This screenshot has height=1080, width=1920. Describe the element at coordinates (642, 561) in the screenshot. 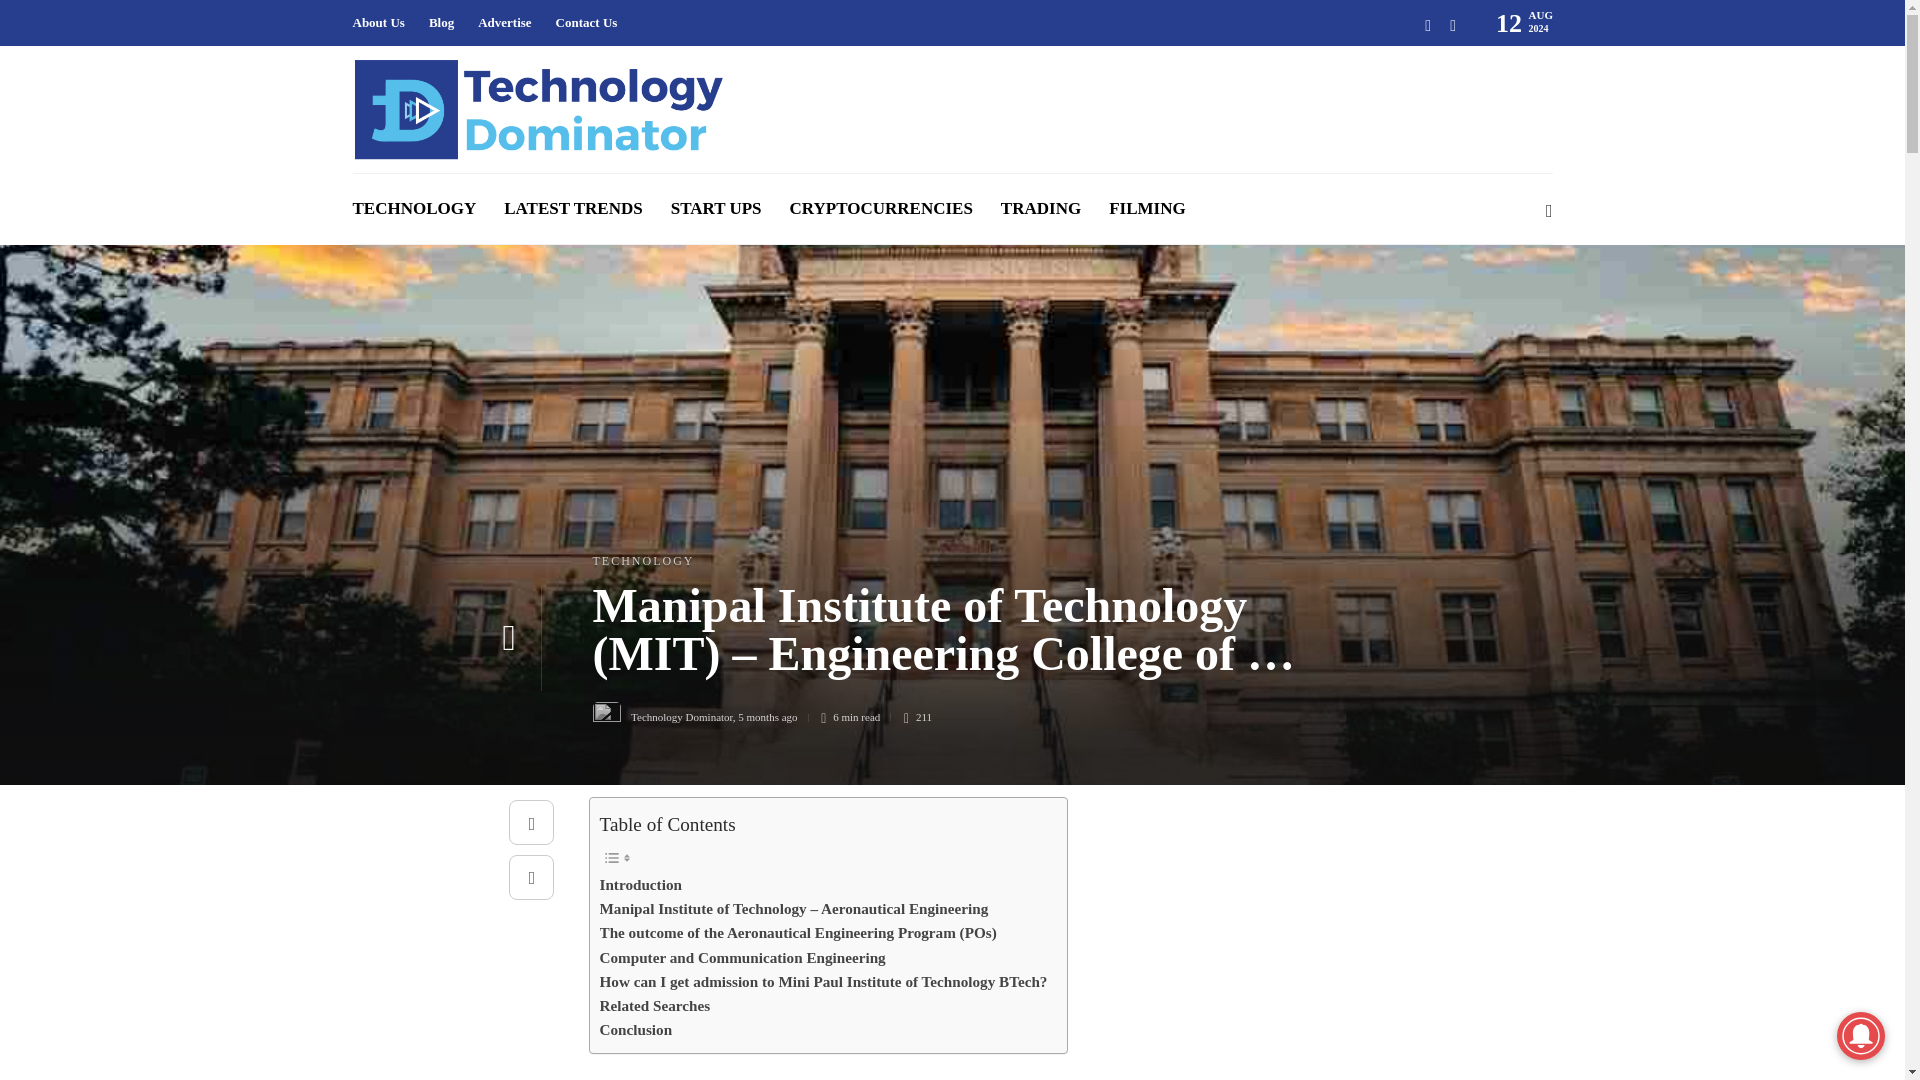

I see `TECHNOLOGY` at that location.